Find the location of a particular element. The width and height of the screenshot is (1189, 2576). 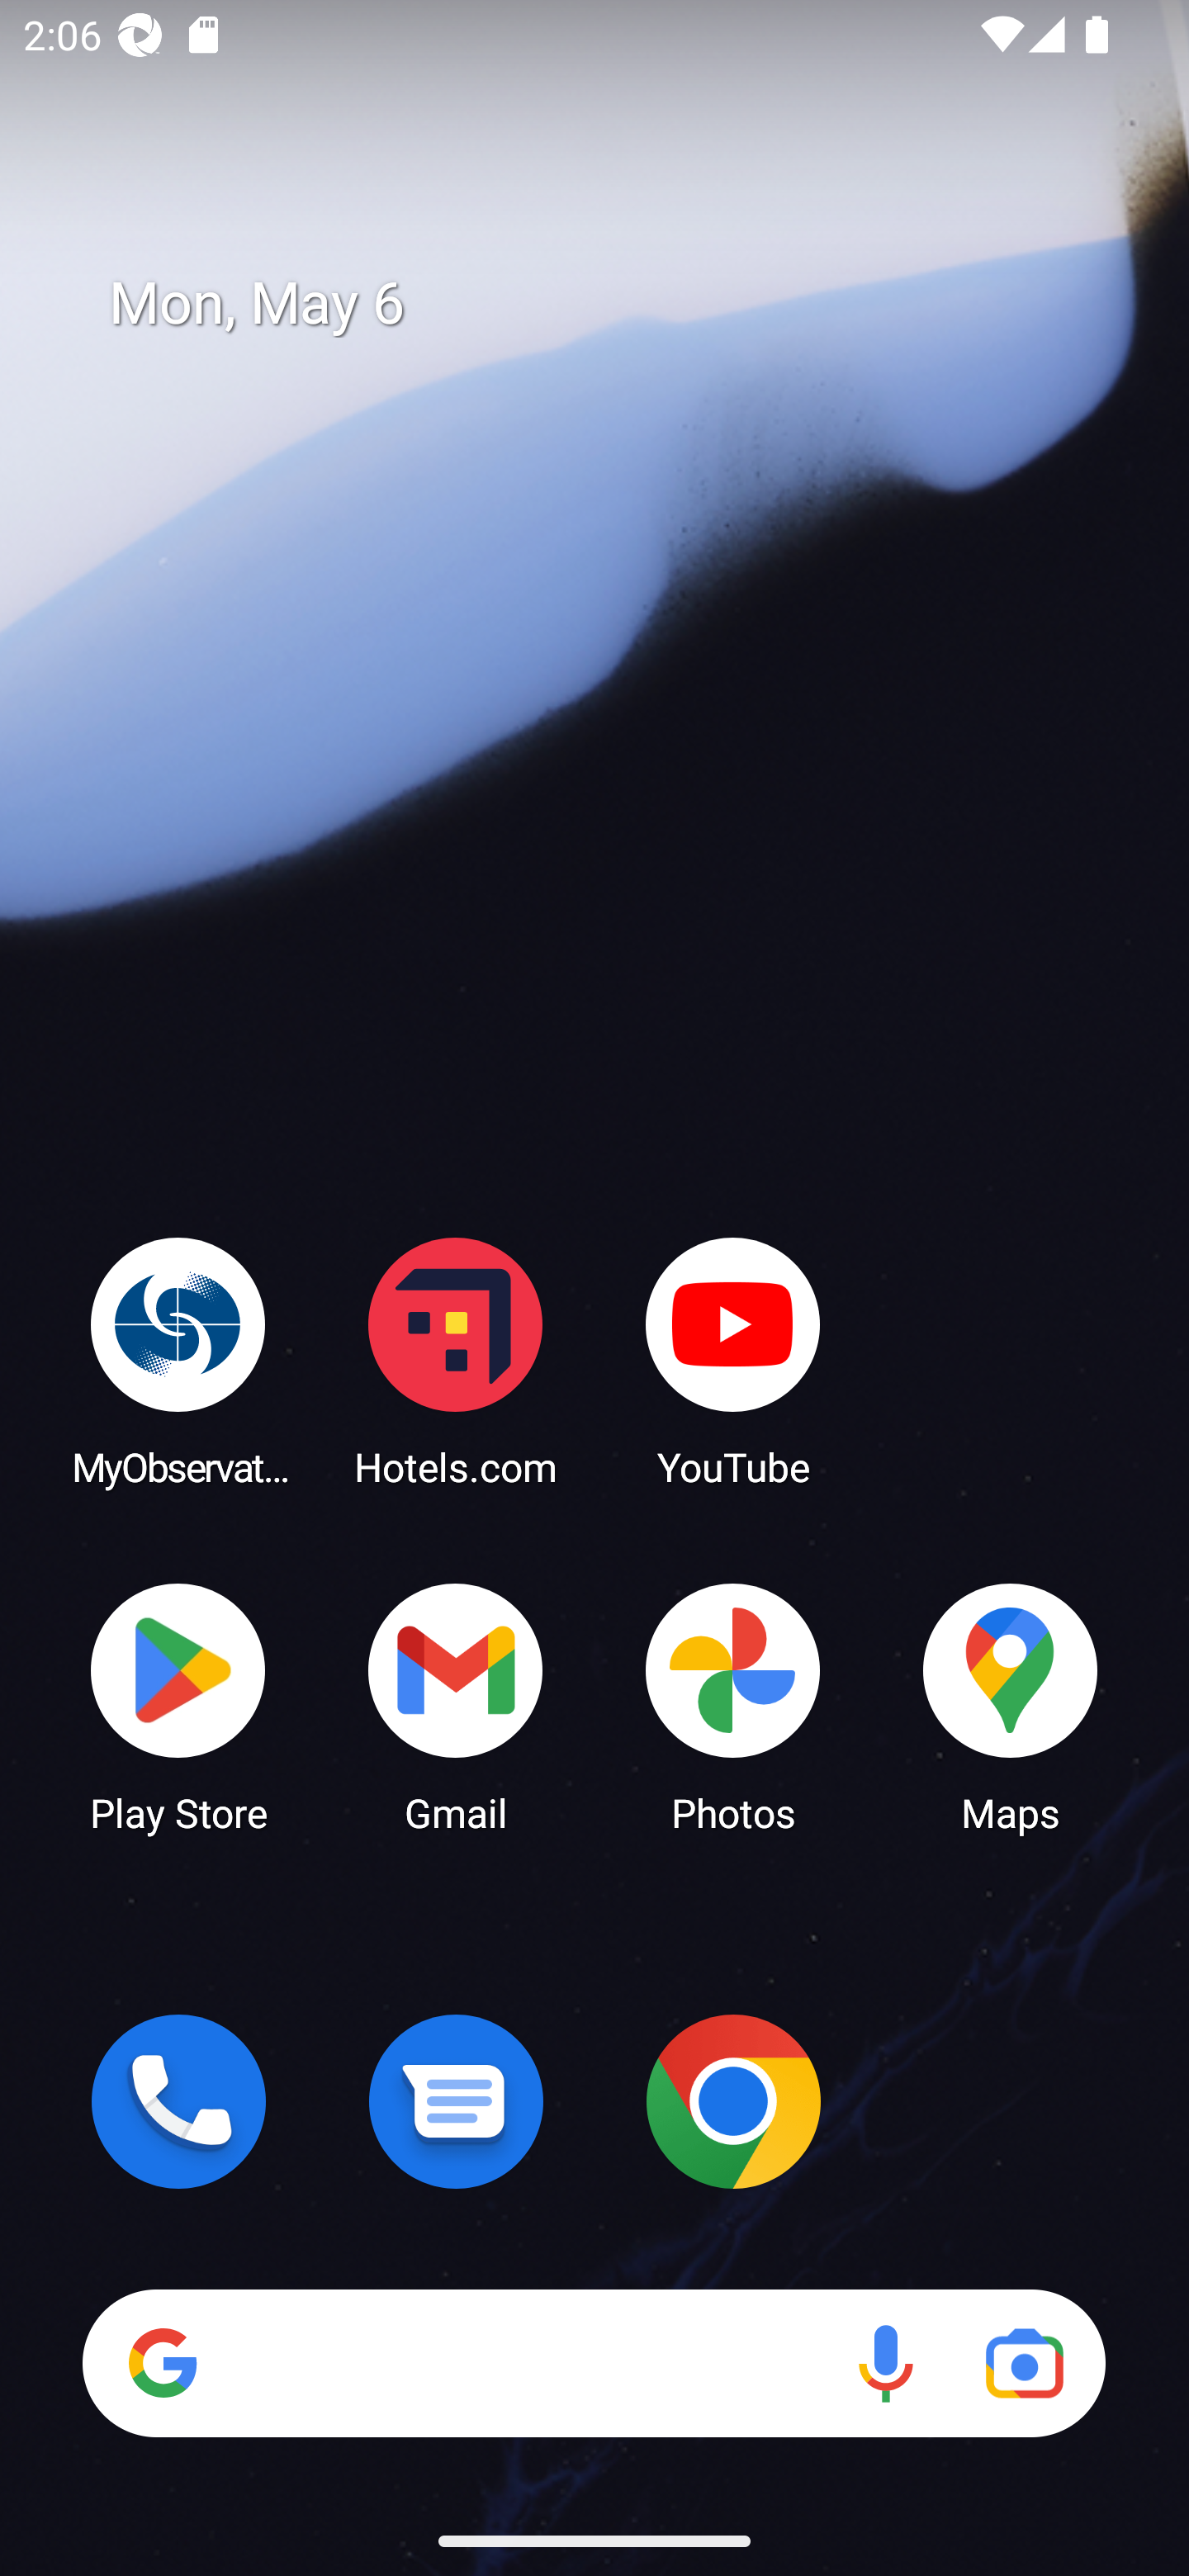

Chrome is located at coordinates (733, 2101).